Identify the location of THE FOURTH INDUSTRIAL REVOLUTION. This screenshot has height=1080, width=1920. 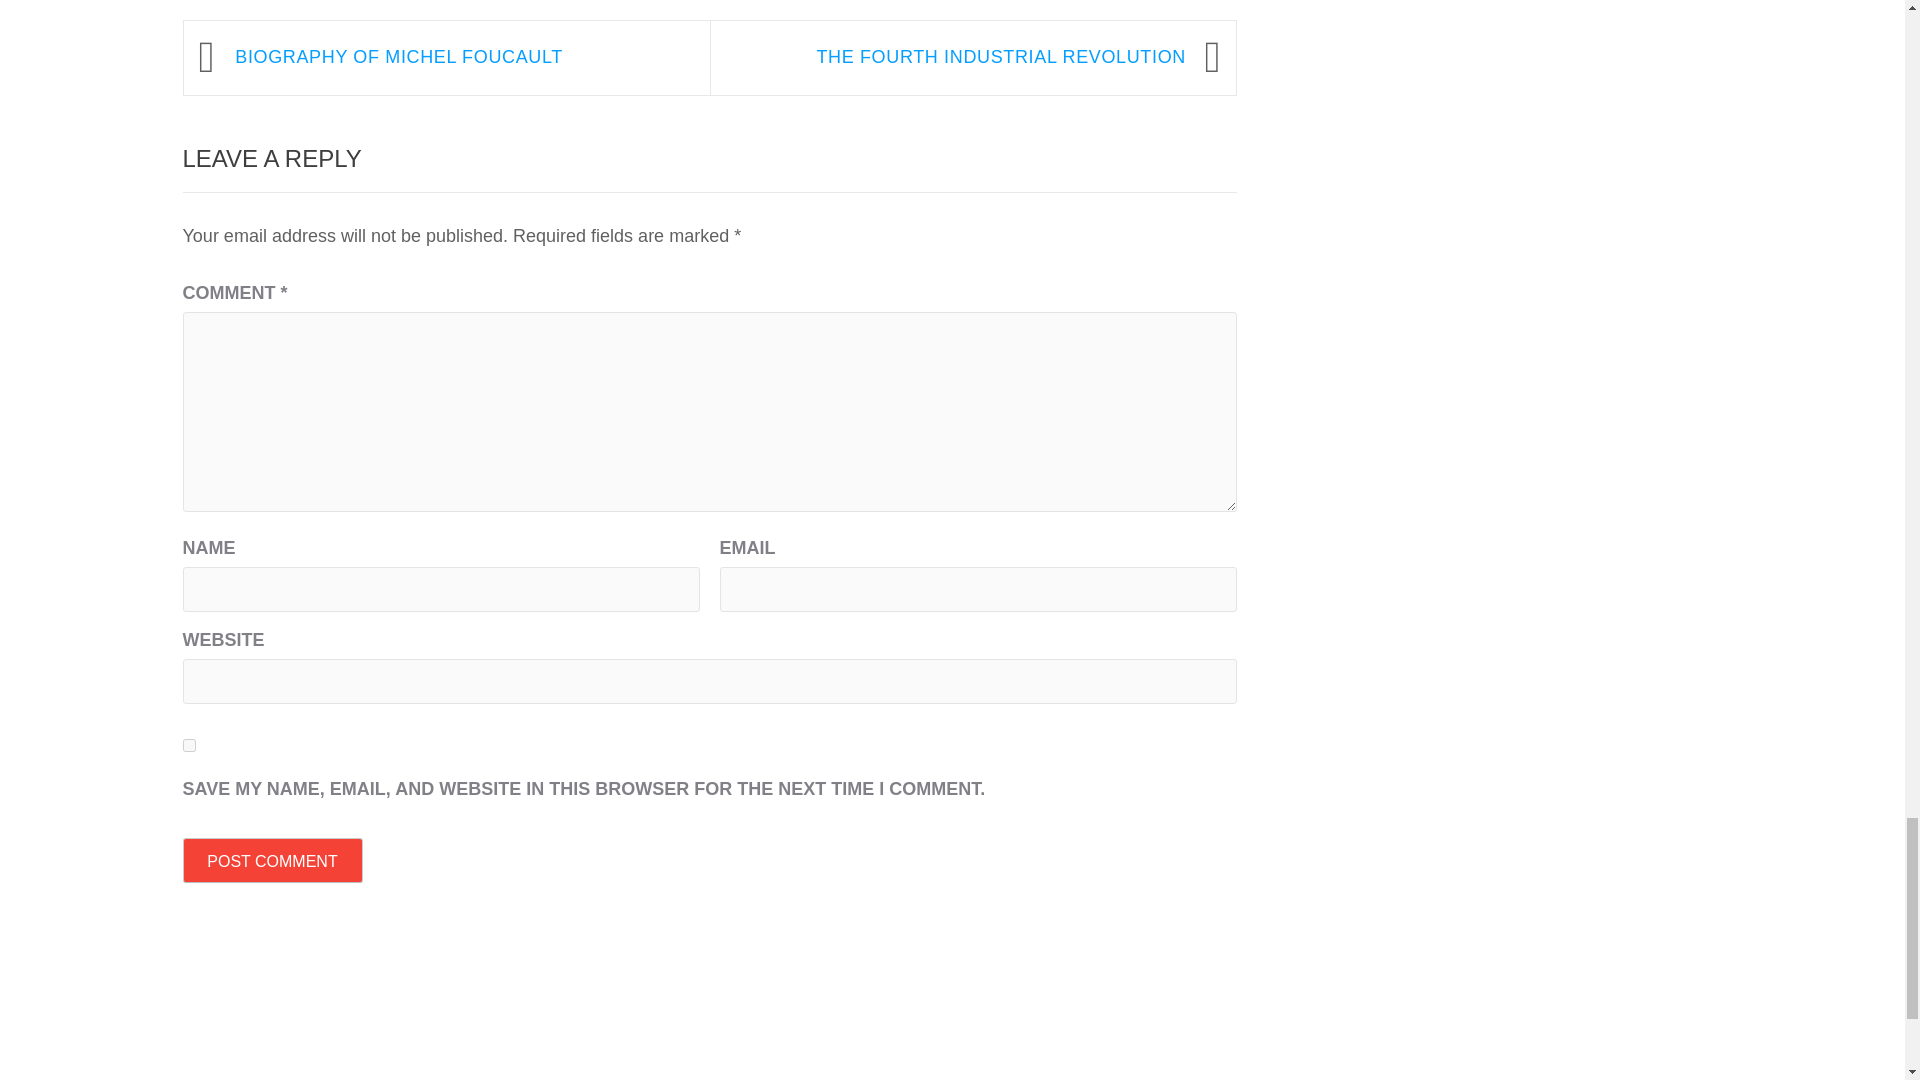
(957, 57).